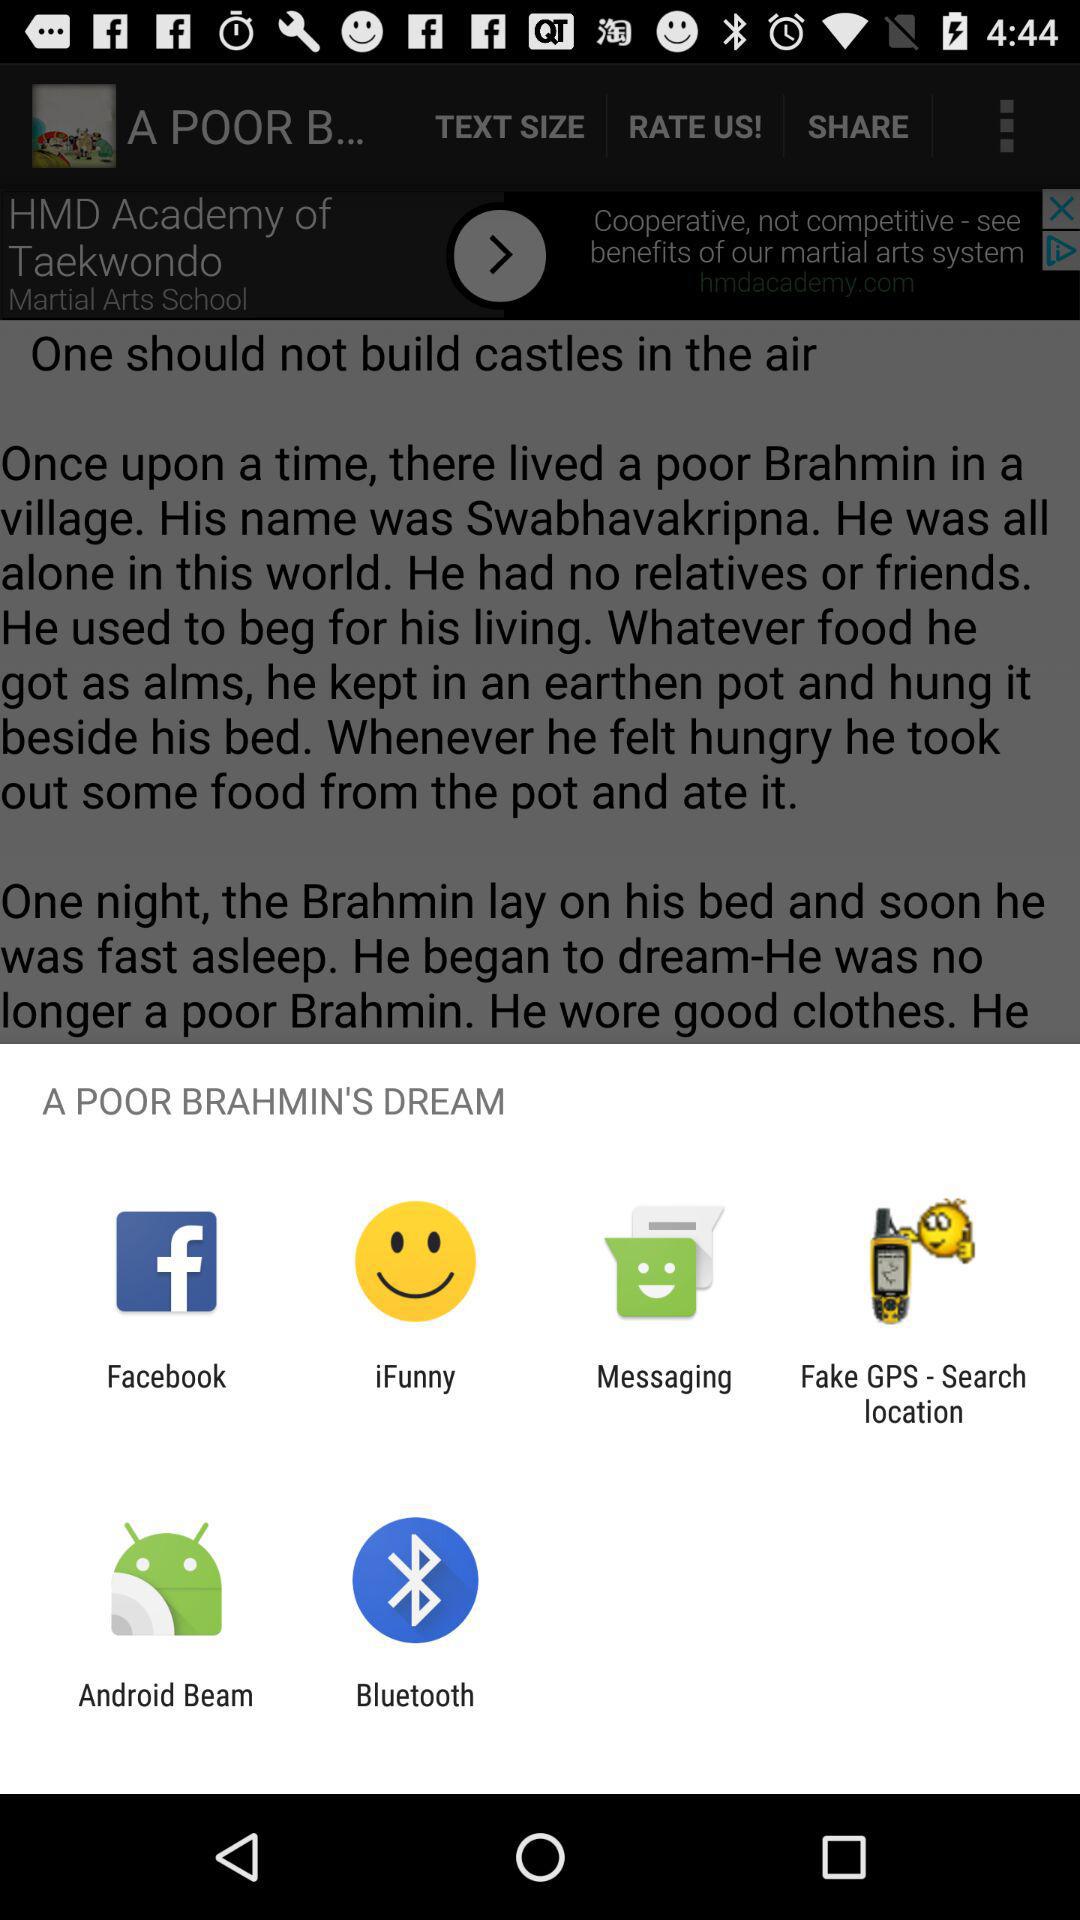 Image resolution: width=1080 pixels, height=1920 pixels. I want to click on choose the icon to the left of messaging item, so click(415, 1393).